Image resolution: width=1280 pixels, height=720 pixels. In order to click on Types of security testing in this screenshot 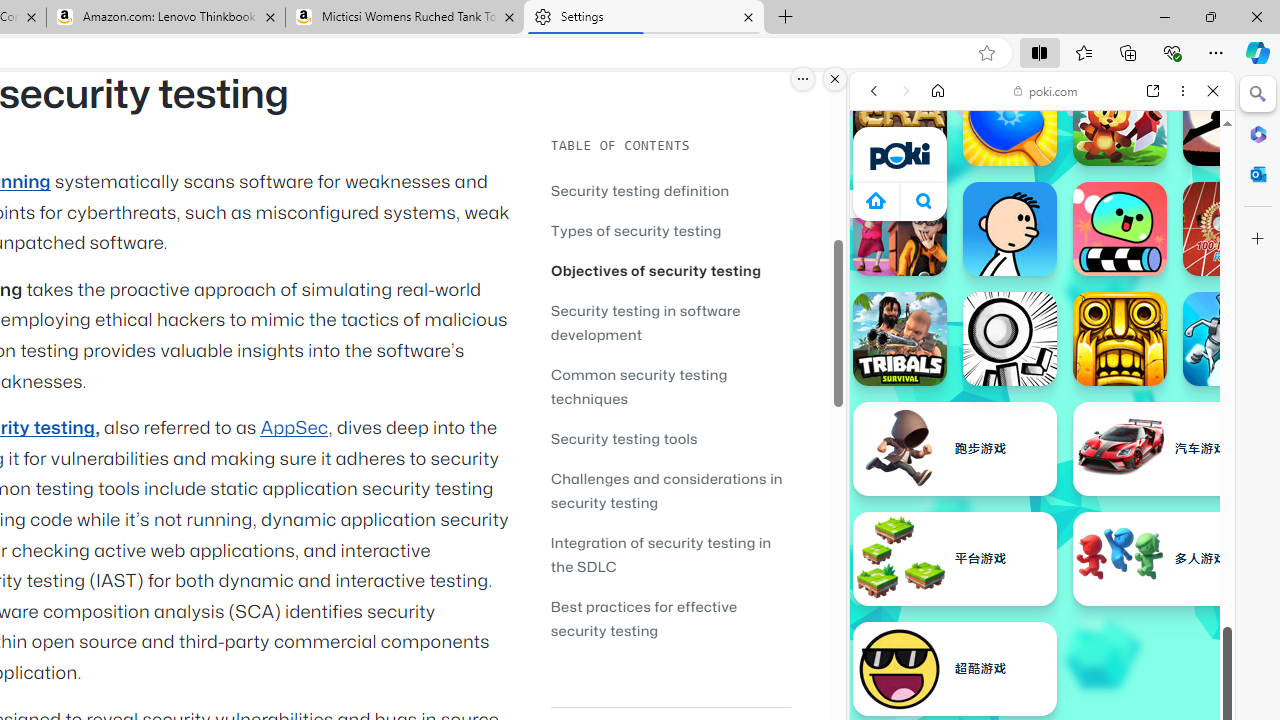, I will do `click(636, 230)`.